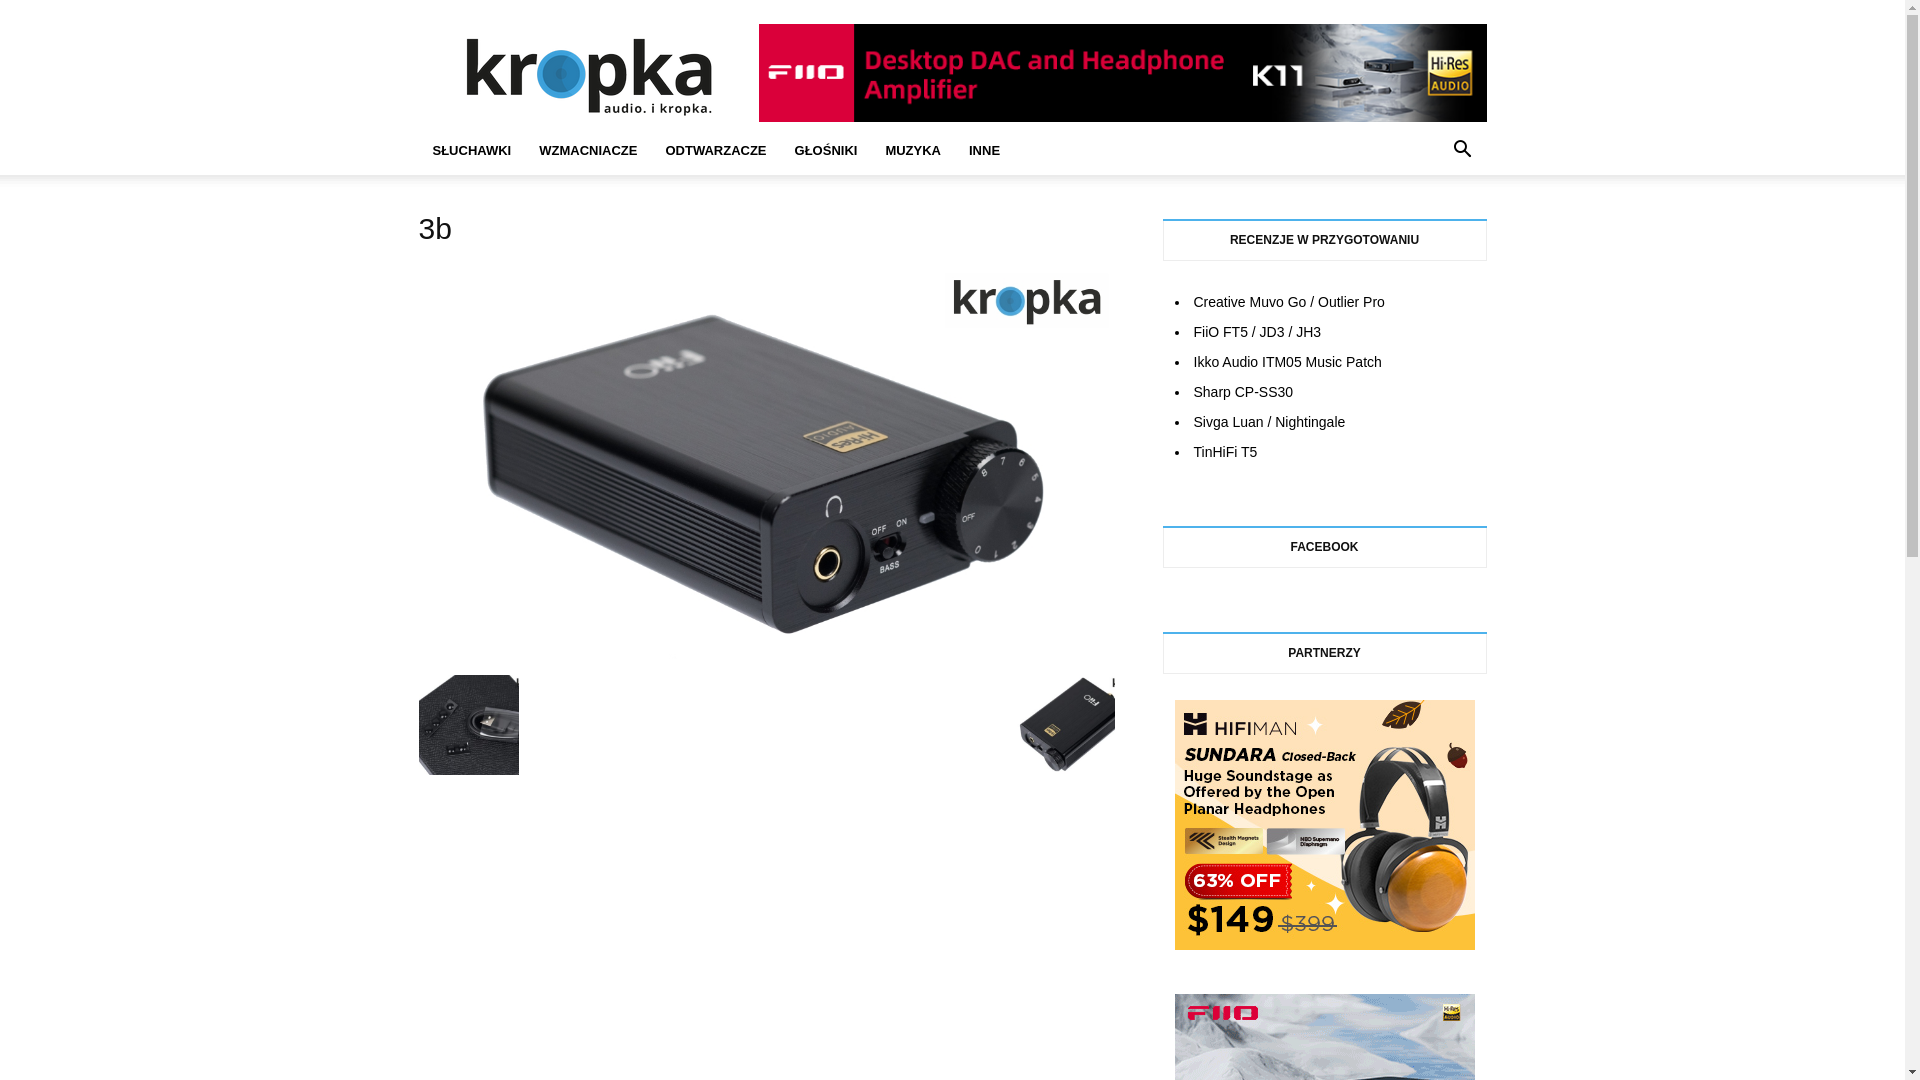 The height and width of the screenshot is (1080, 1920). Describe the element at coordinates (1432, 231) in the screenshot. I see `Szukaj` at that location.